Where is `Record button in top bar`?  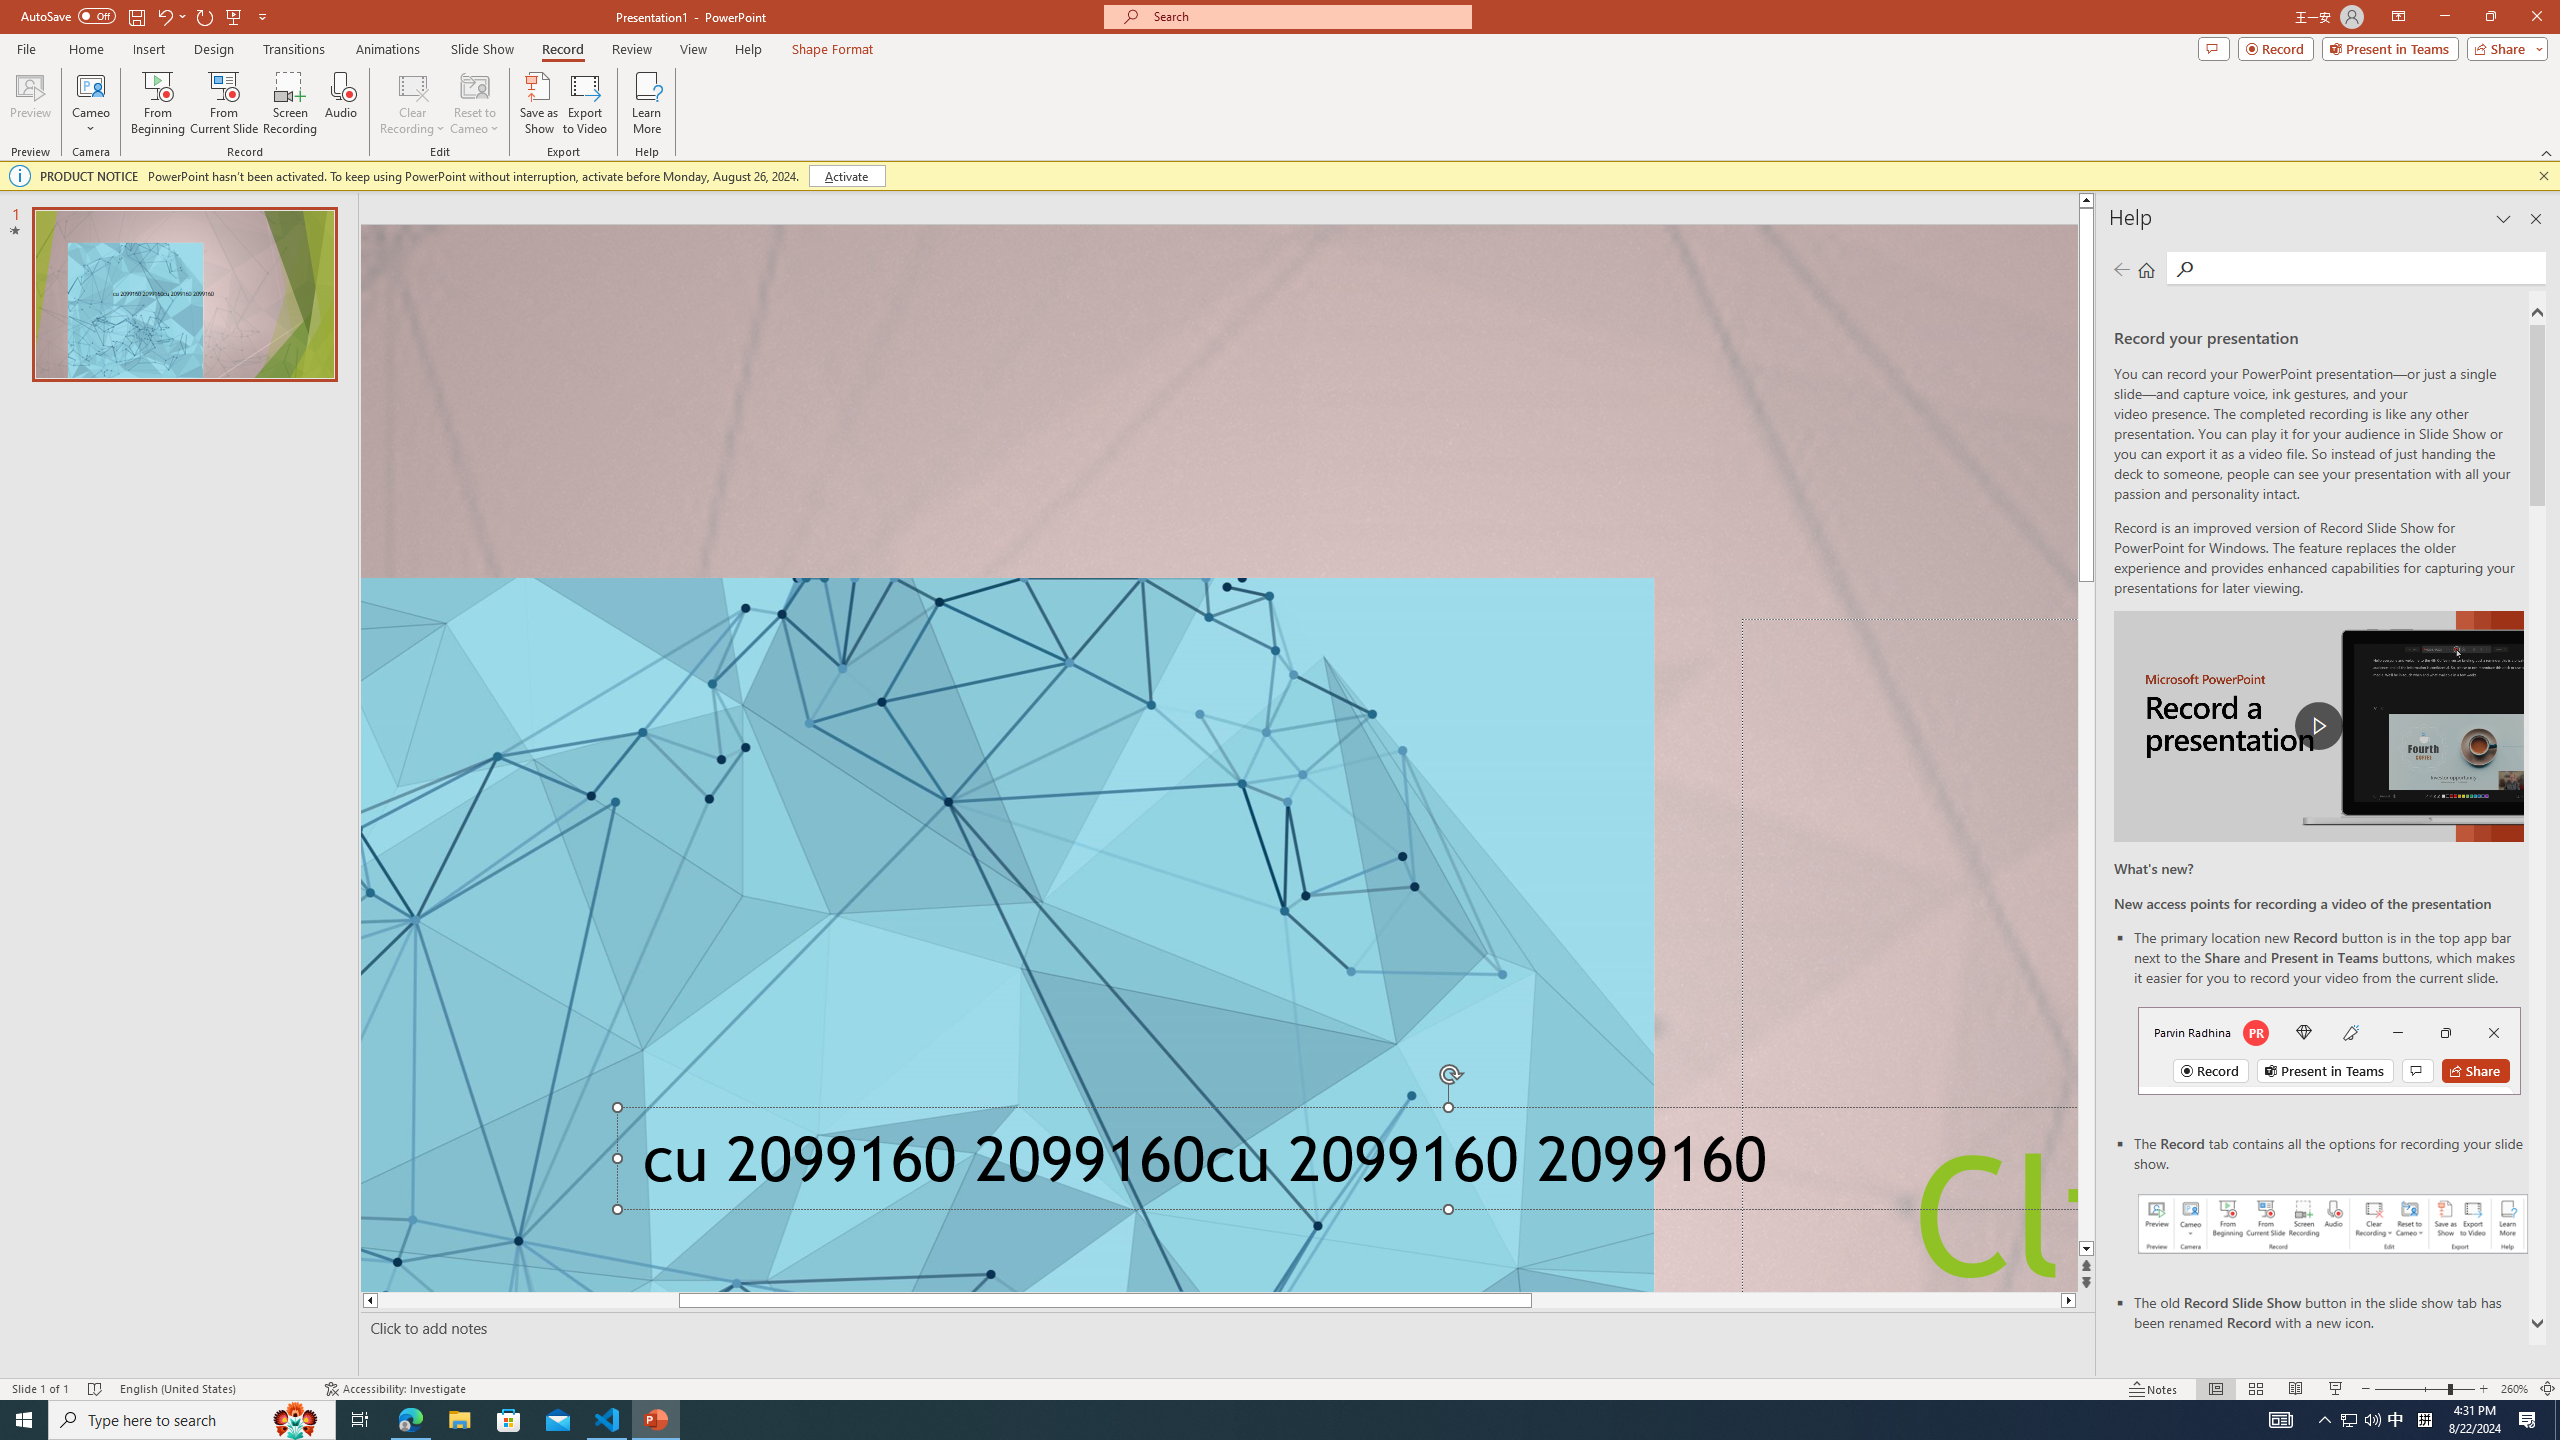
Record button in top bar is located at coordinates (2329, 1050).